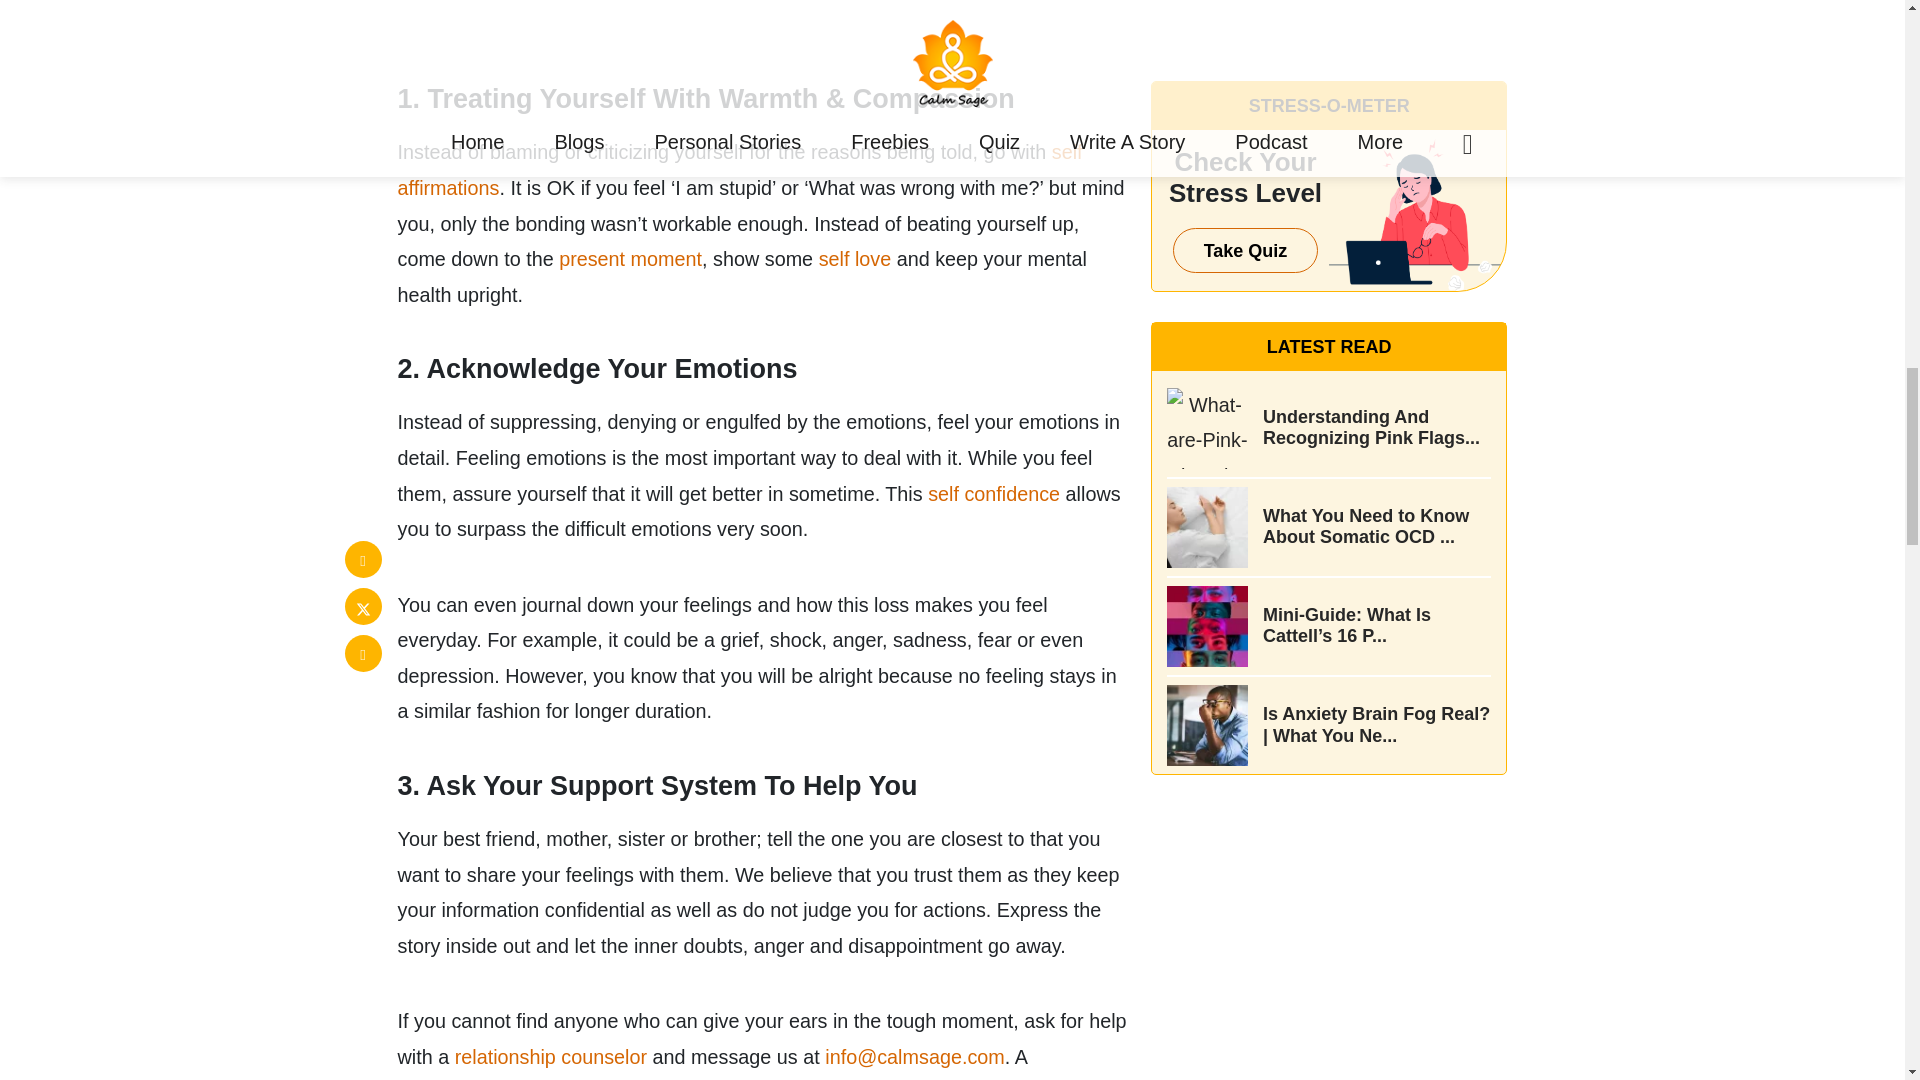  Describe the element at coordinates (551, 1057) in the screenshot. I see `relationship counselor` at that location.